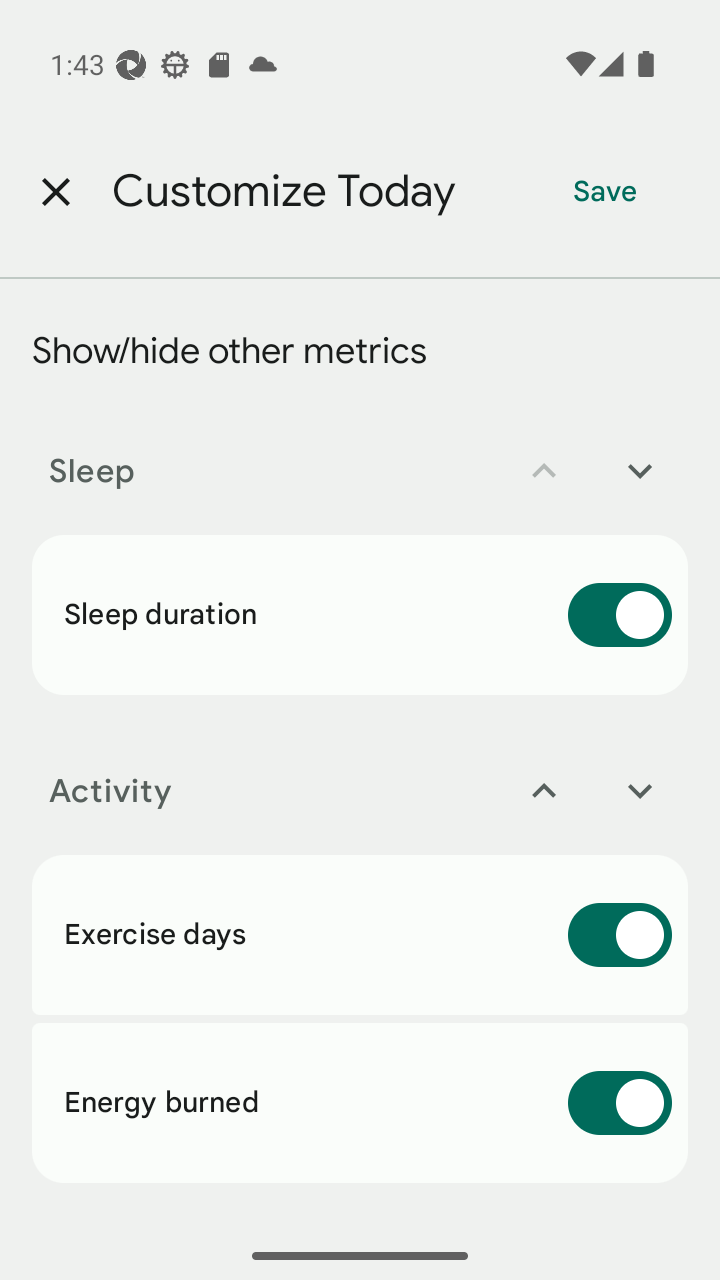  Describe the element at coordinates (360, 935) in the screenshot. I see `Exercise days` at that location.